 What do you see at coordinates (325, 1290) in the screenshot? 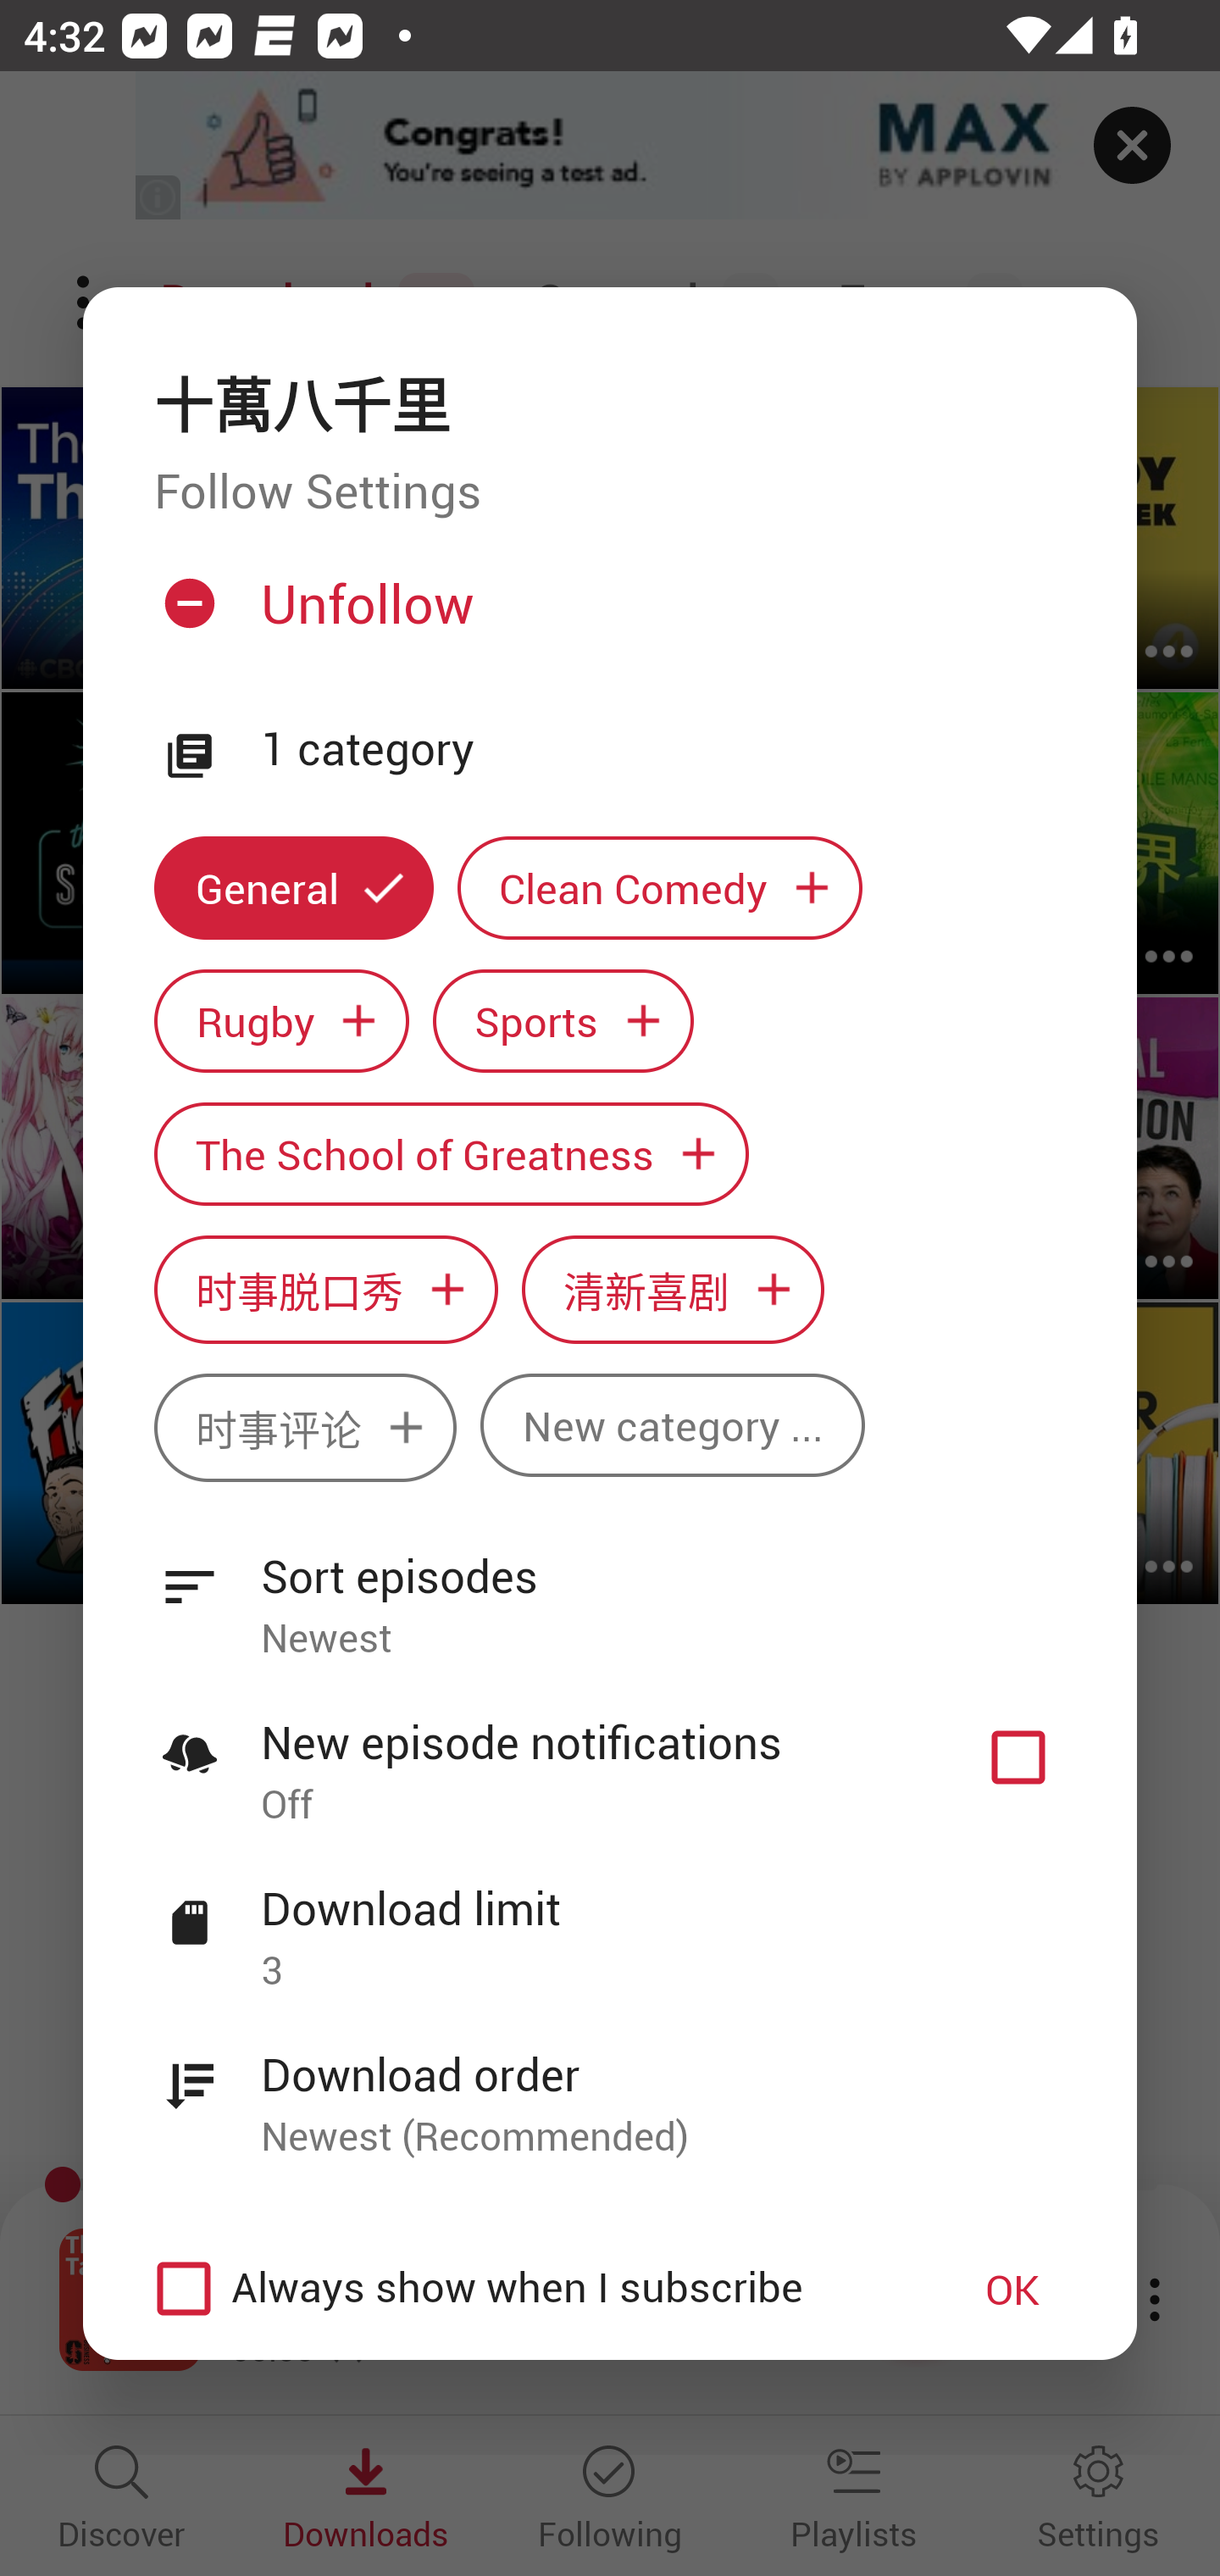
I see `时事脱口秀` at bounding box center [325, 1290].